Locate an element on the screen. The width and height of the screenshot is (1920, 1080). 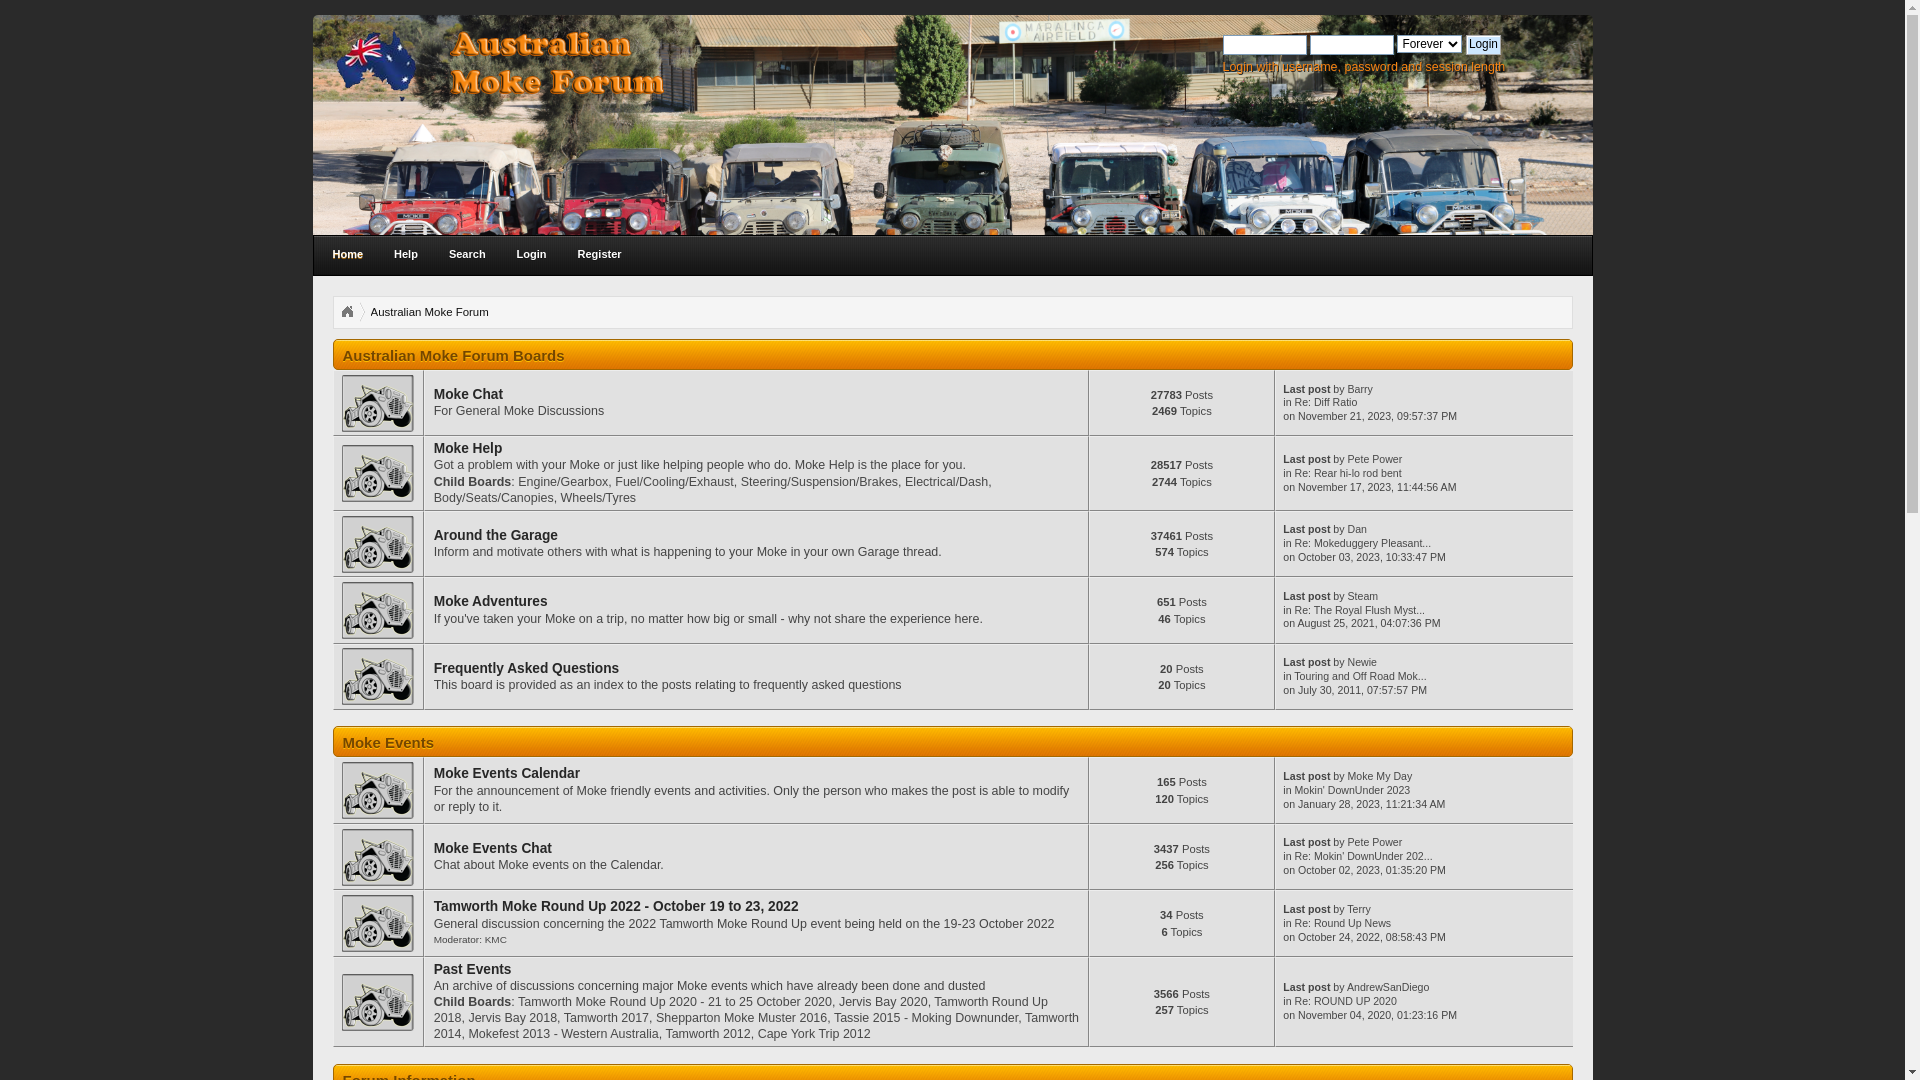
Engine/Gearbox is located at coordinates (563, 482).